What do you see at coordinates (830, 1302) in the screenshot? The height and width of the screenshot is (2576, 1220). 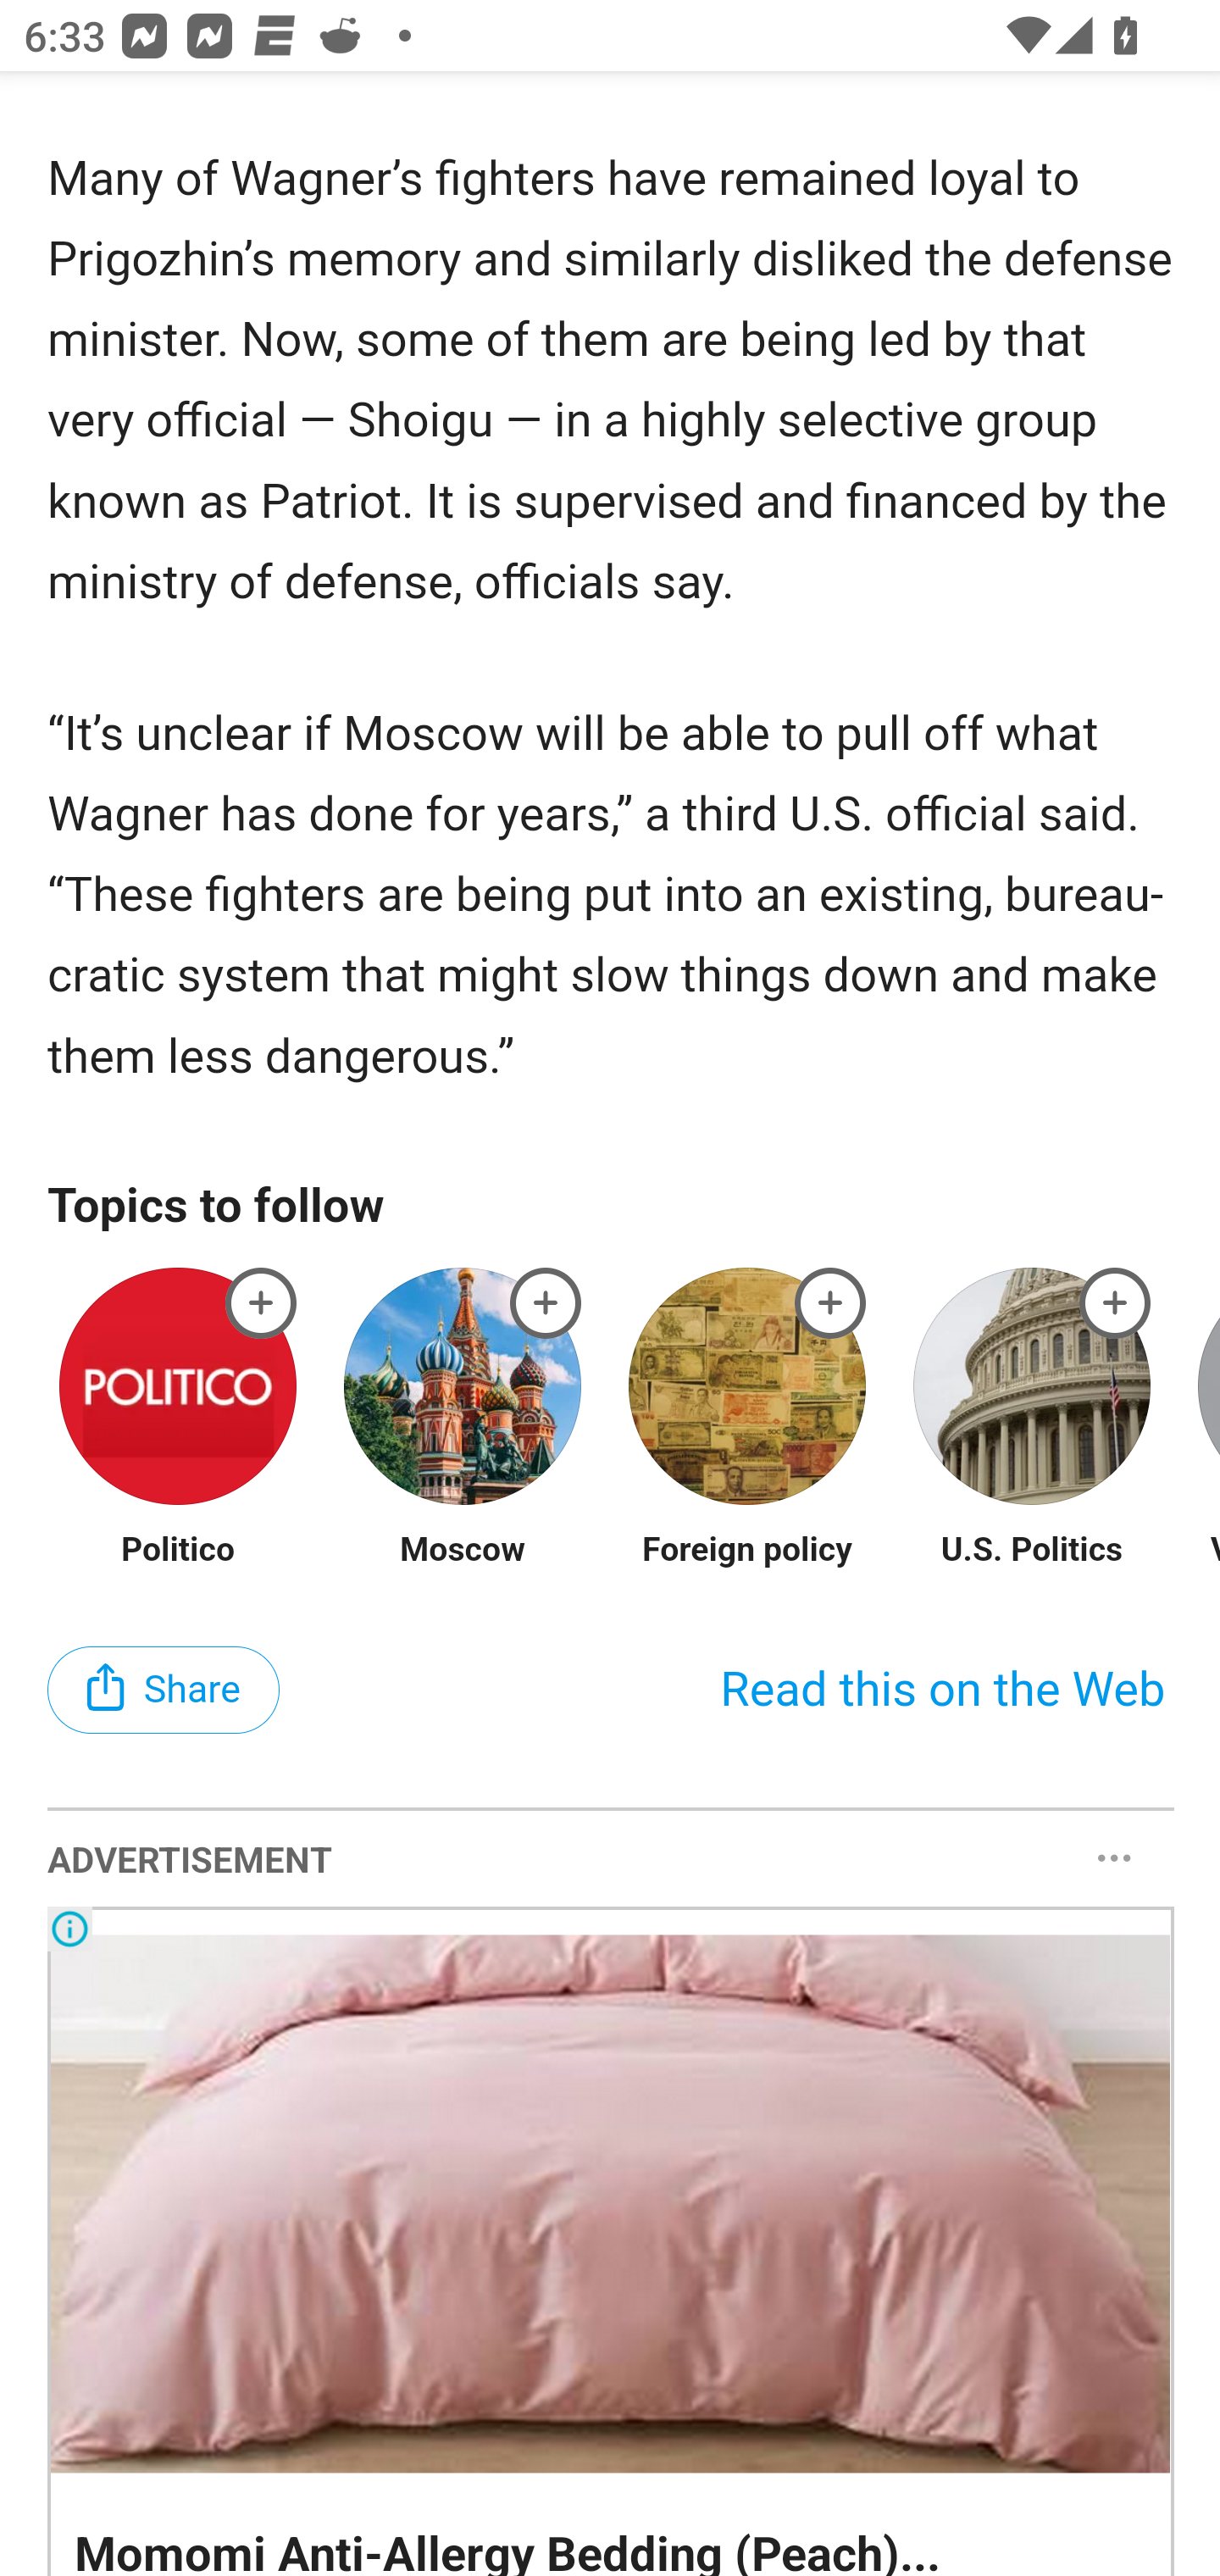 I see `wagner-fighters-russia-africa-00154595` at bounding box center [830, 1302].